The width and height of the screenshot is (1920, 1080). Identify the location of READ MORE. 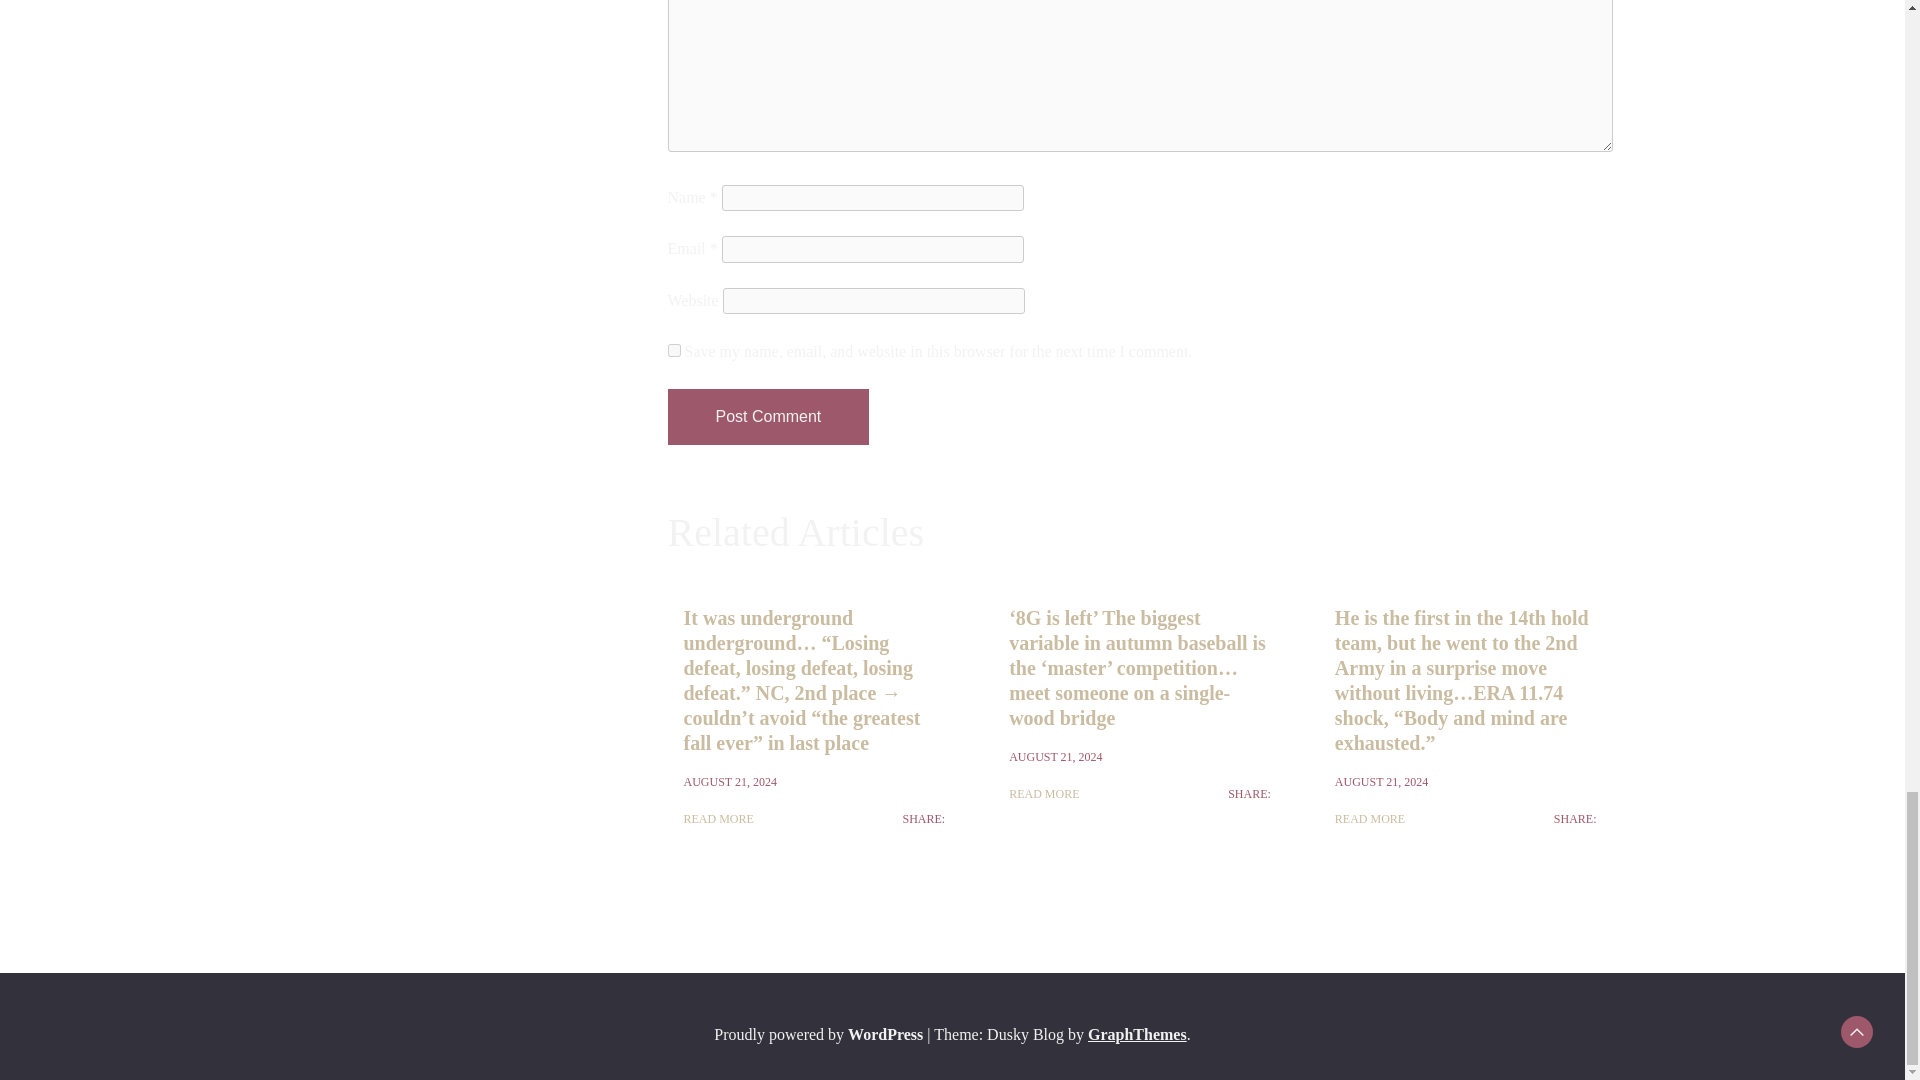
(1044, 794).